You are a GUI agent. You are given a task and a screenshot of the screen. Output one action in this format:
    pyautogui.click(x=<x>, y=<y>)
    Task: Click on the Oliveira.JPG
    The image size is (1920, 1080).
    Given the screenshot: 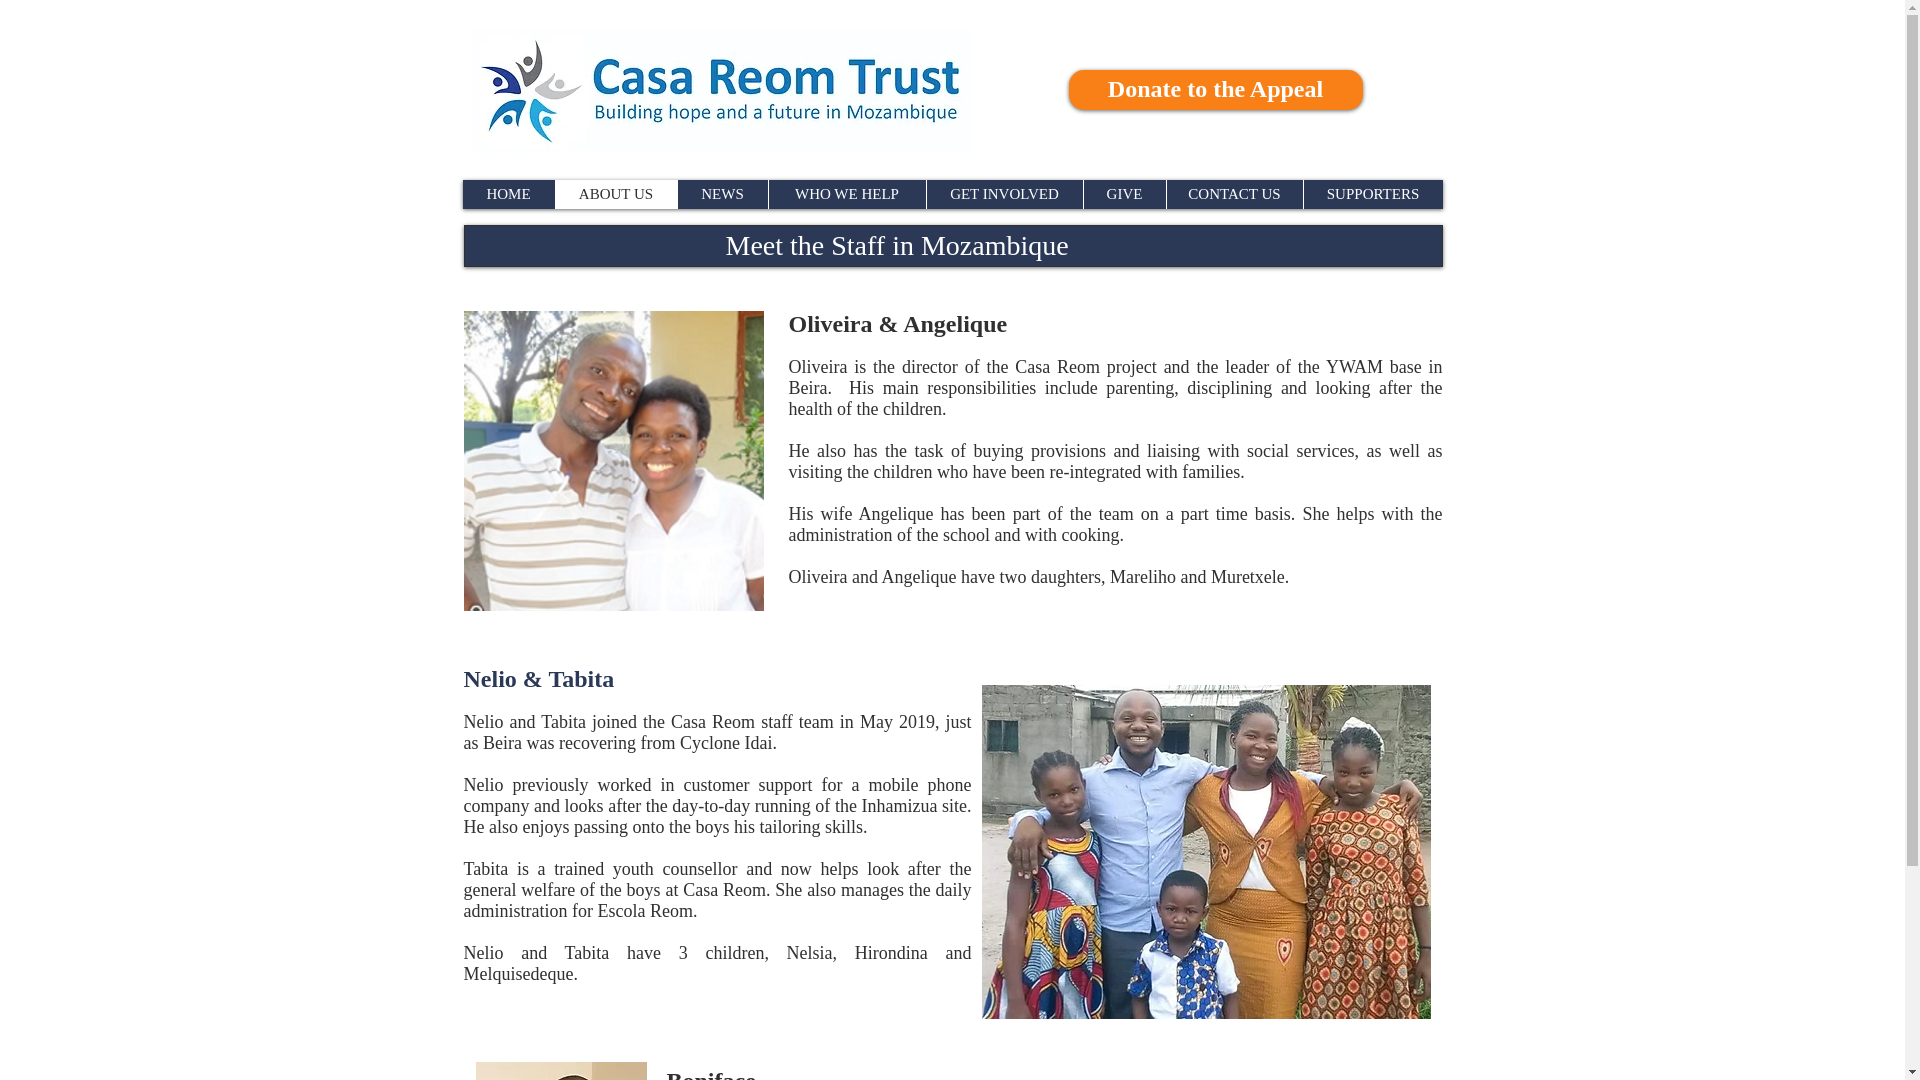 What is the action you would take?
    pyautogui.click(x=614, y=461)
    